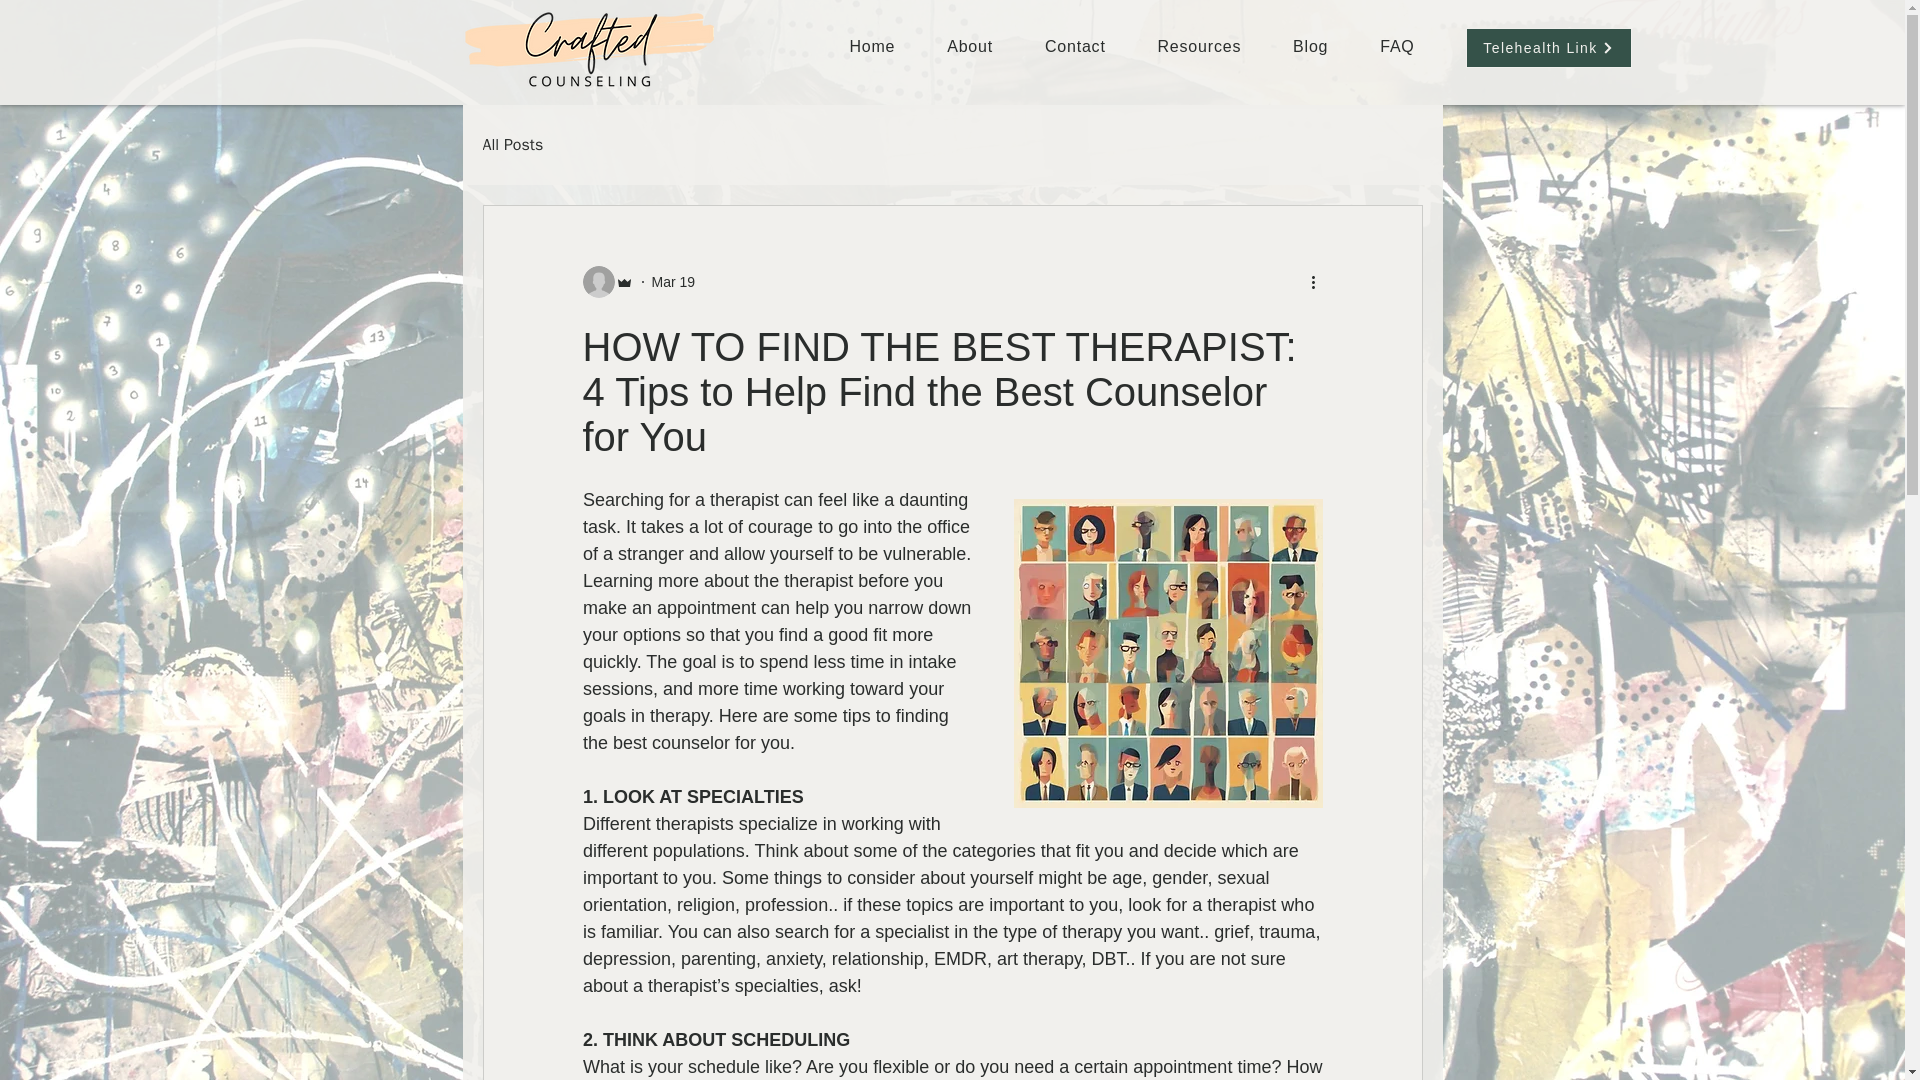 This screenshot has width=1920, height=1080. What do you see at coordinates (512, 144) in the screenshot?
I see `All Posts` at bounding box center [512, 144].